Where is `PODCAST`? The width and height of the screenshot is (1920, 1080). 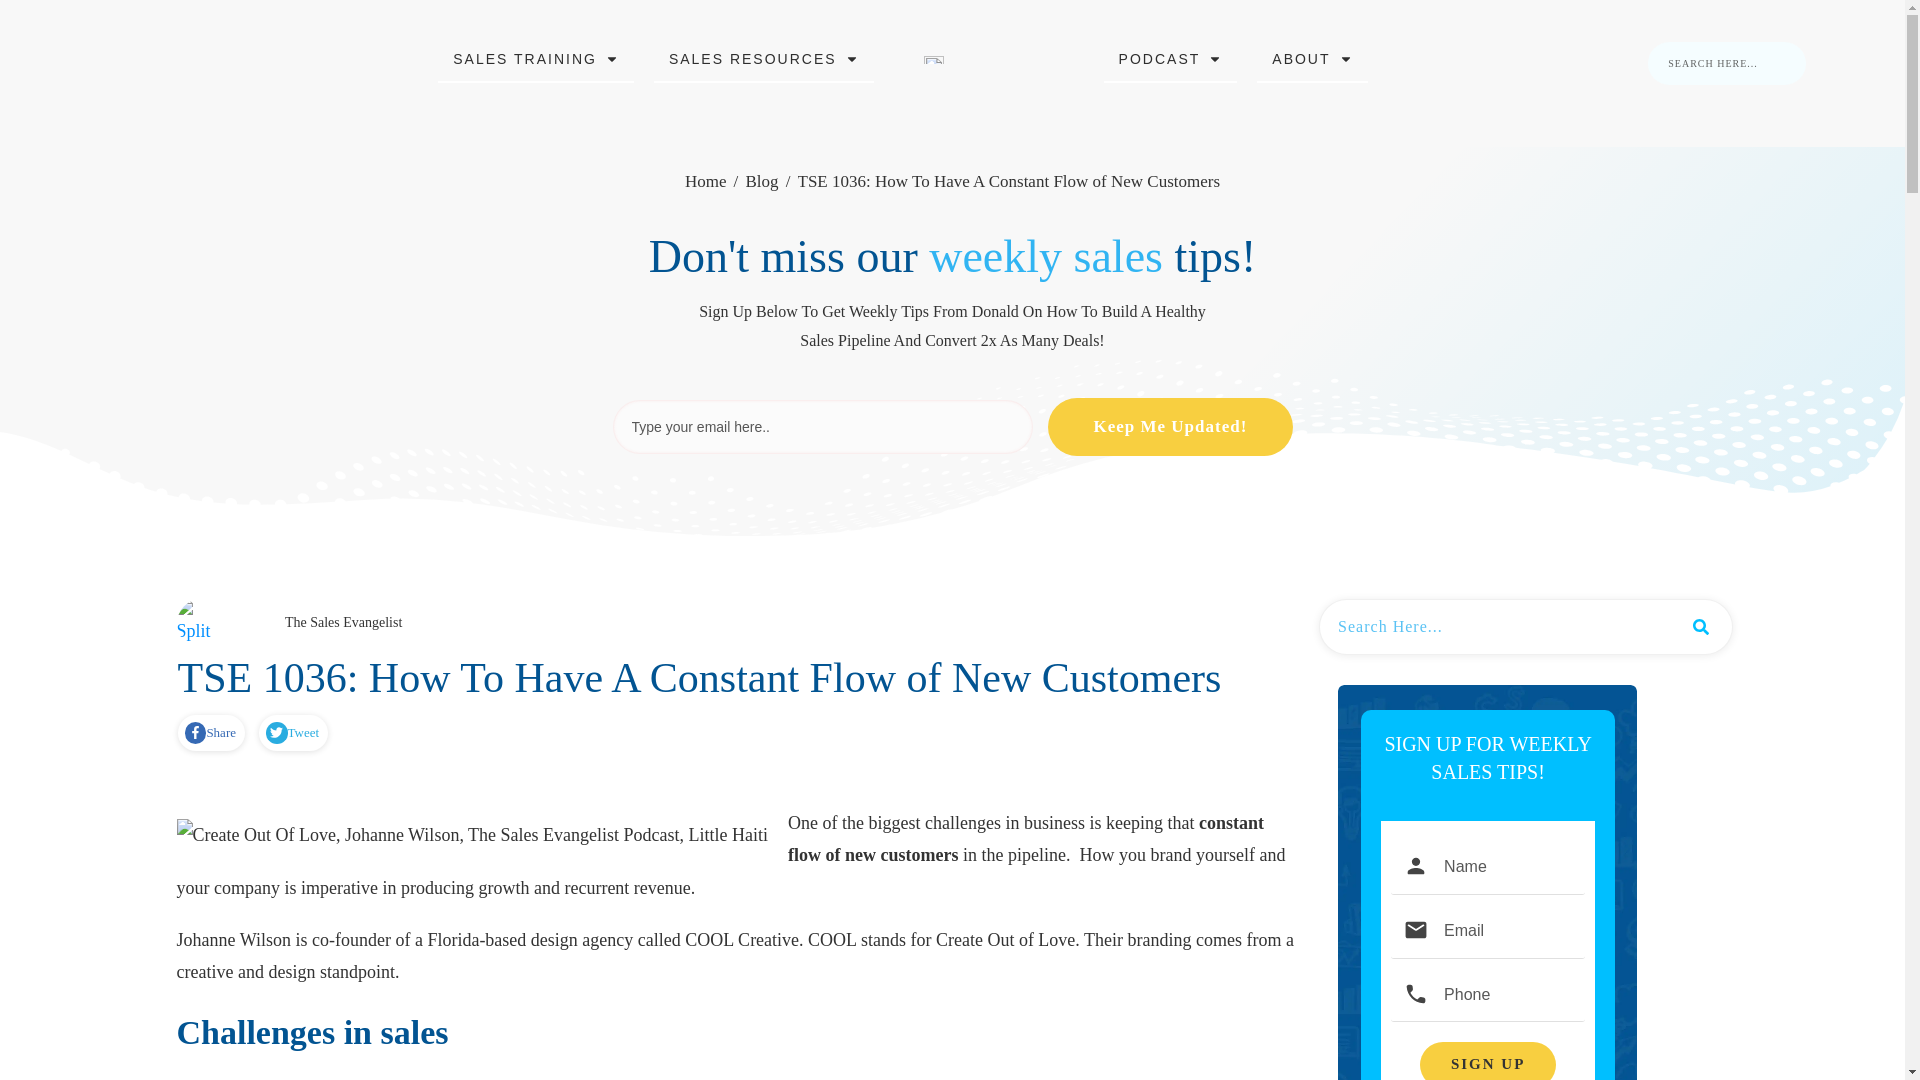
PODCAST is located at coordinates (1171, 59).